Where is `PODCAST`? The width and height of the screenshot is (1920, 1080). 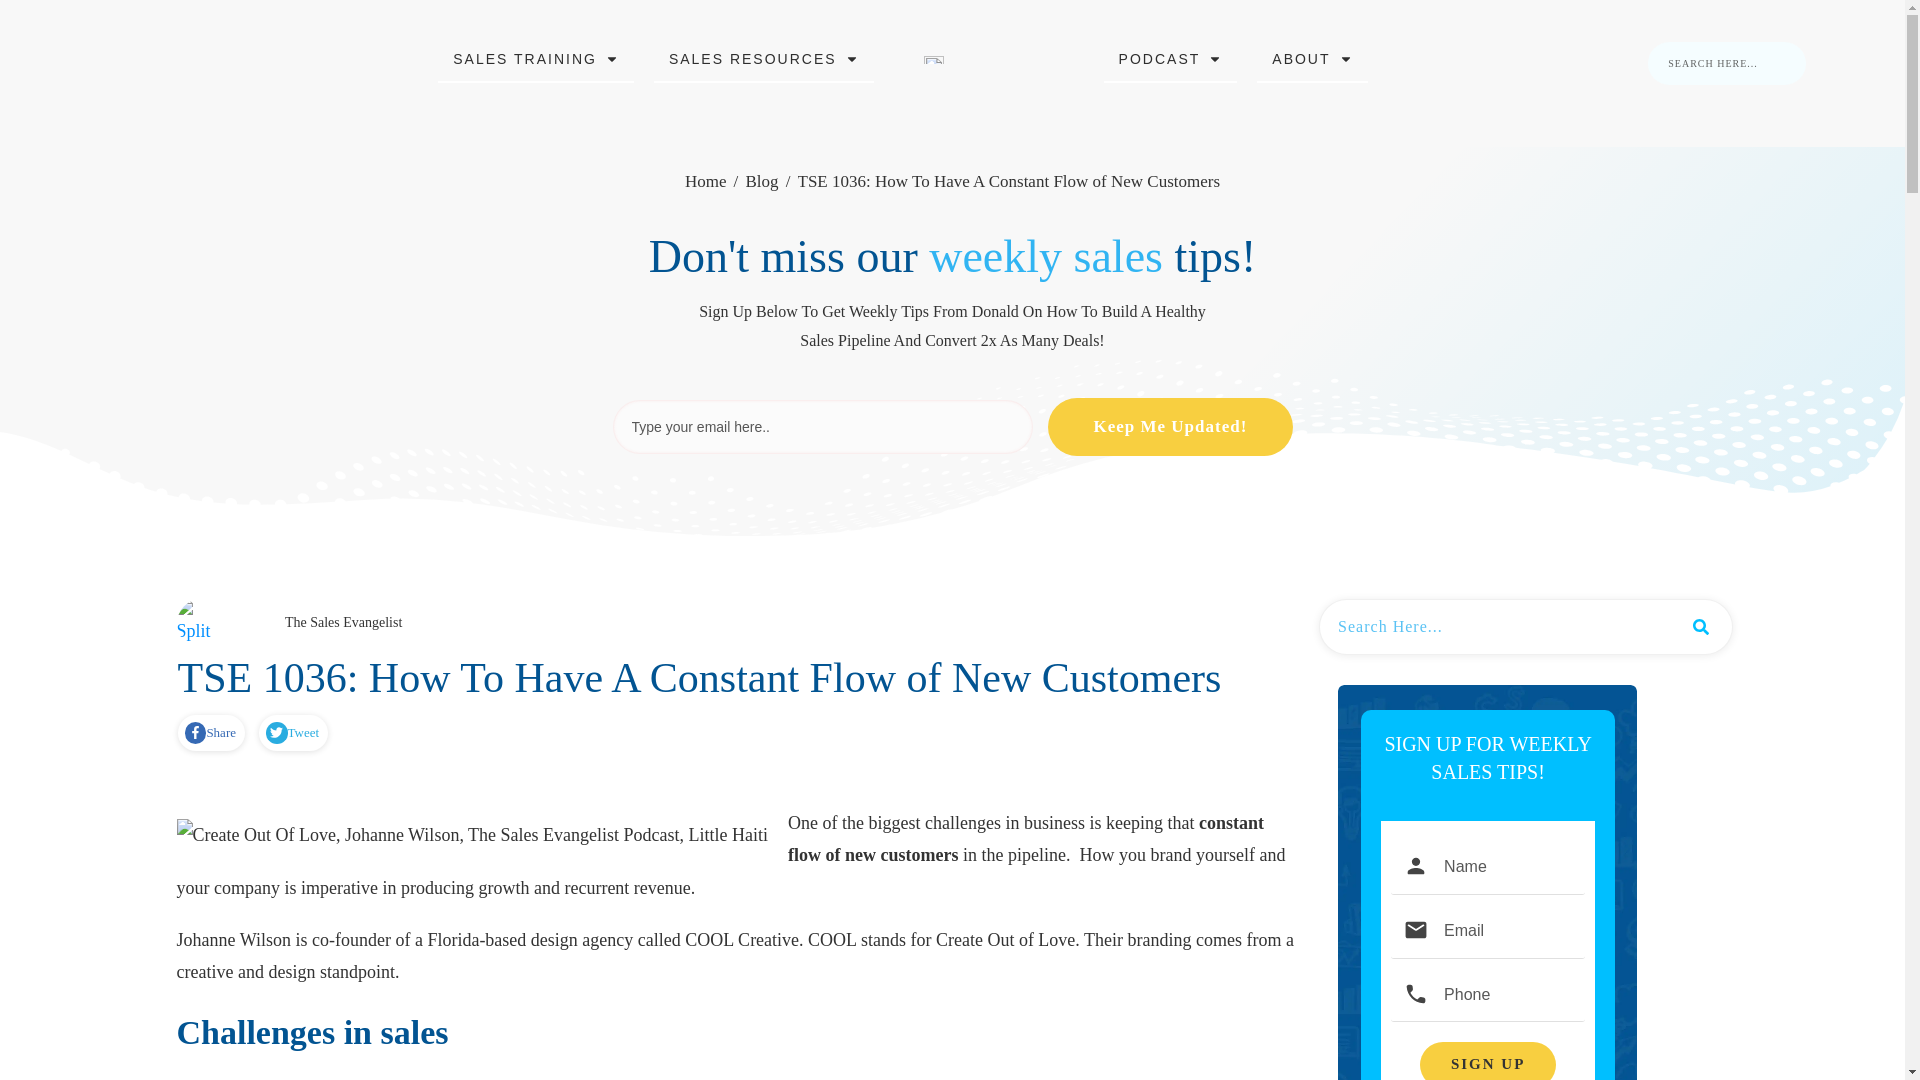
PODCAST is located at coordinates (1171, 59).